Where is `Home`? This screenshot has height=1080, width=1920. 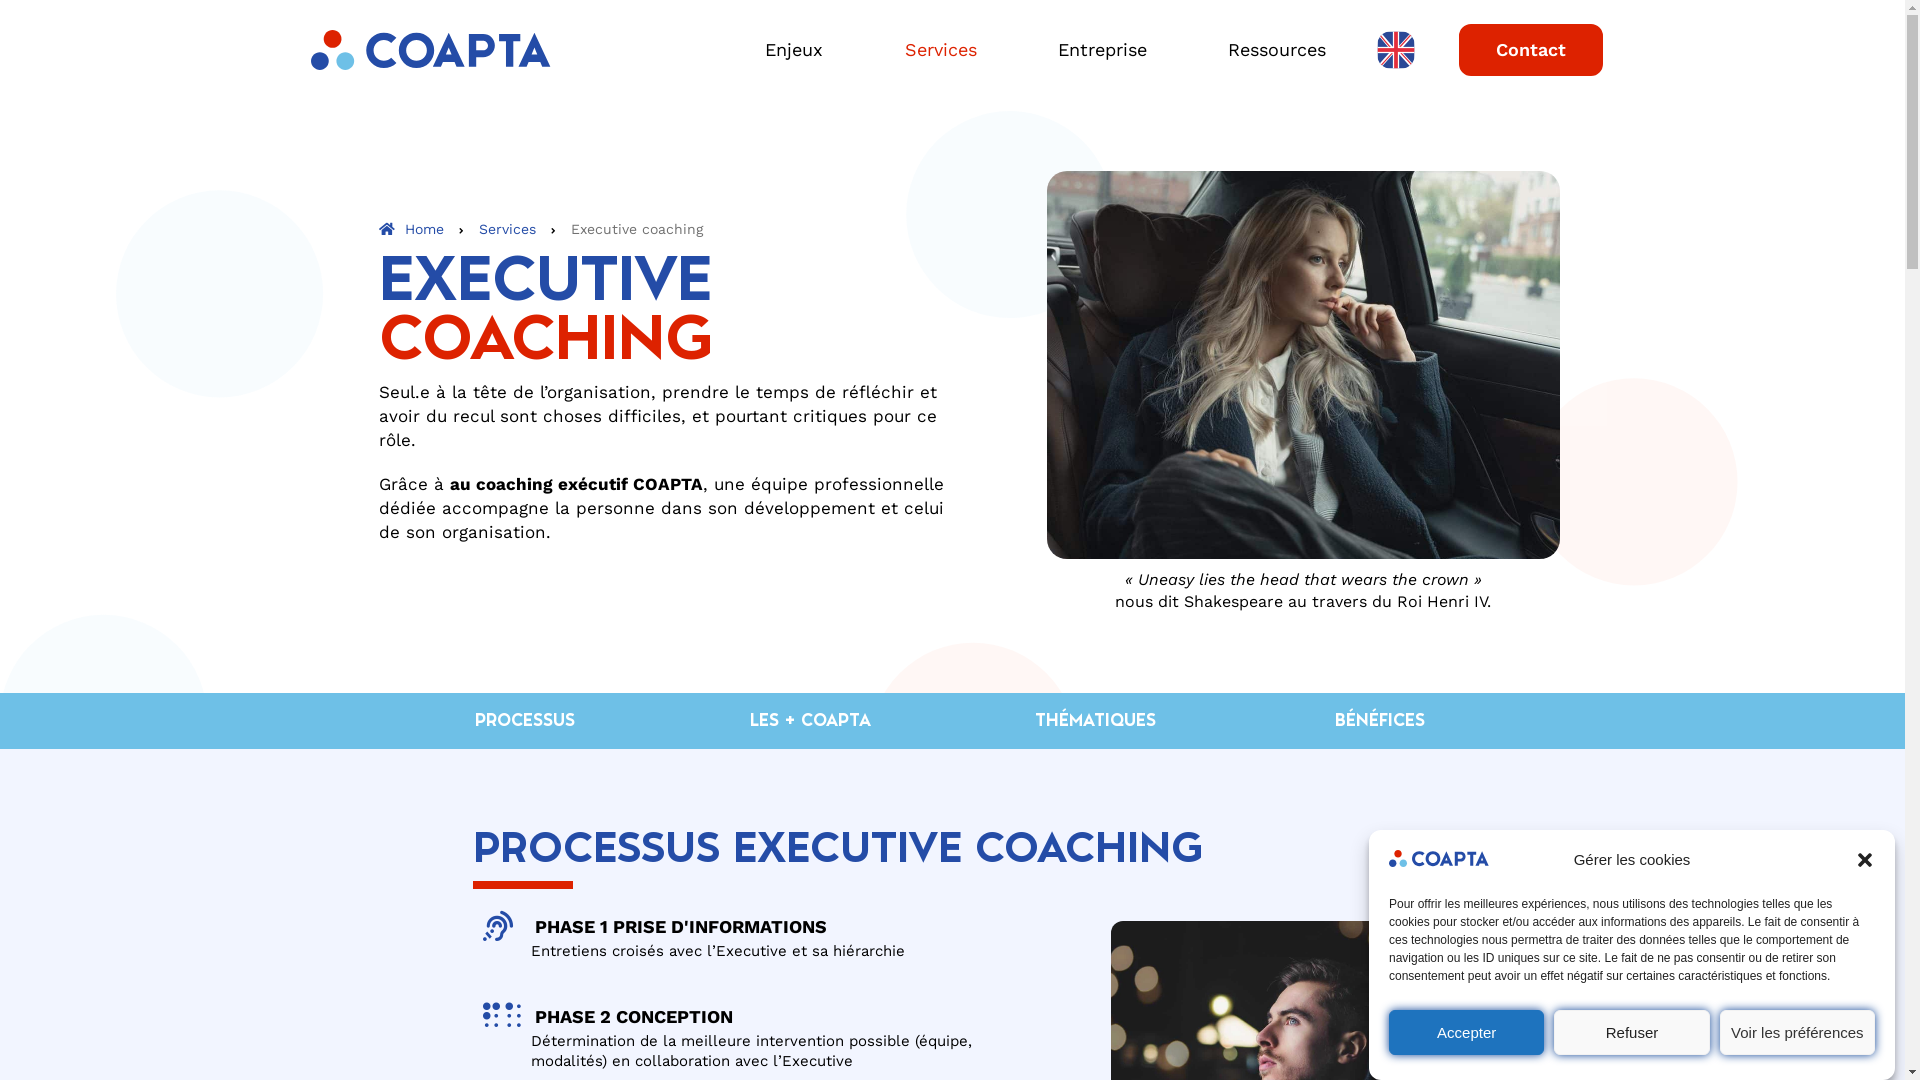 Home is located at coordinates (412, 230).